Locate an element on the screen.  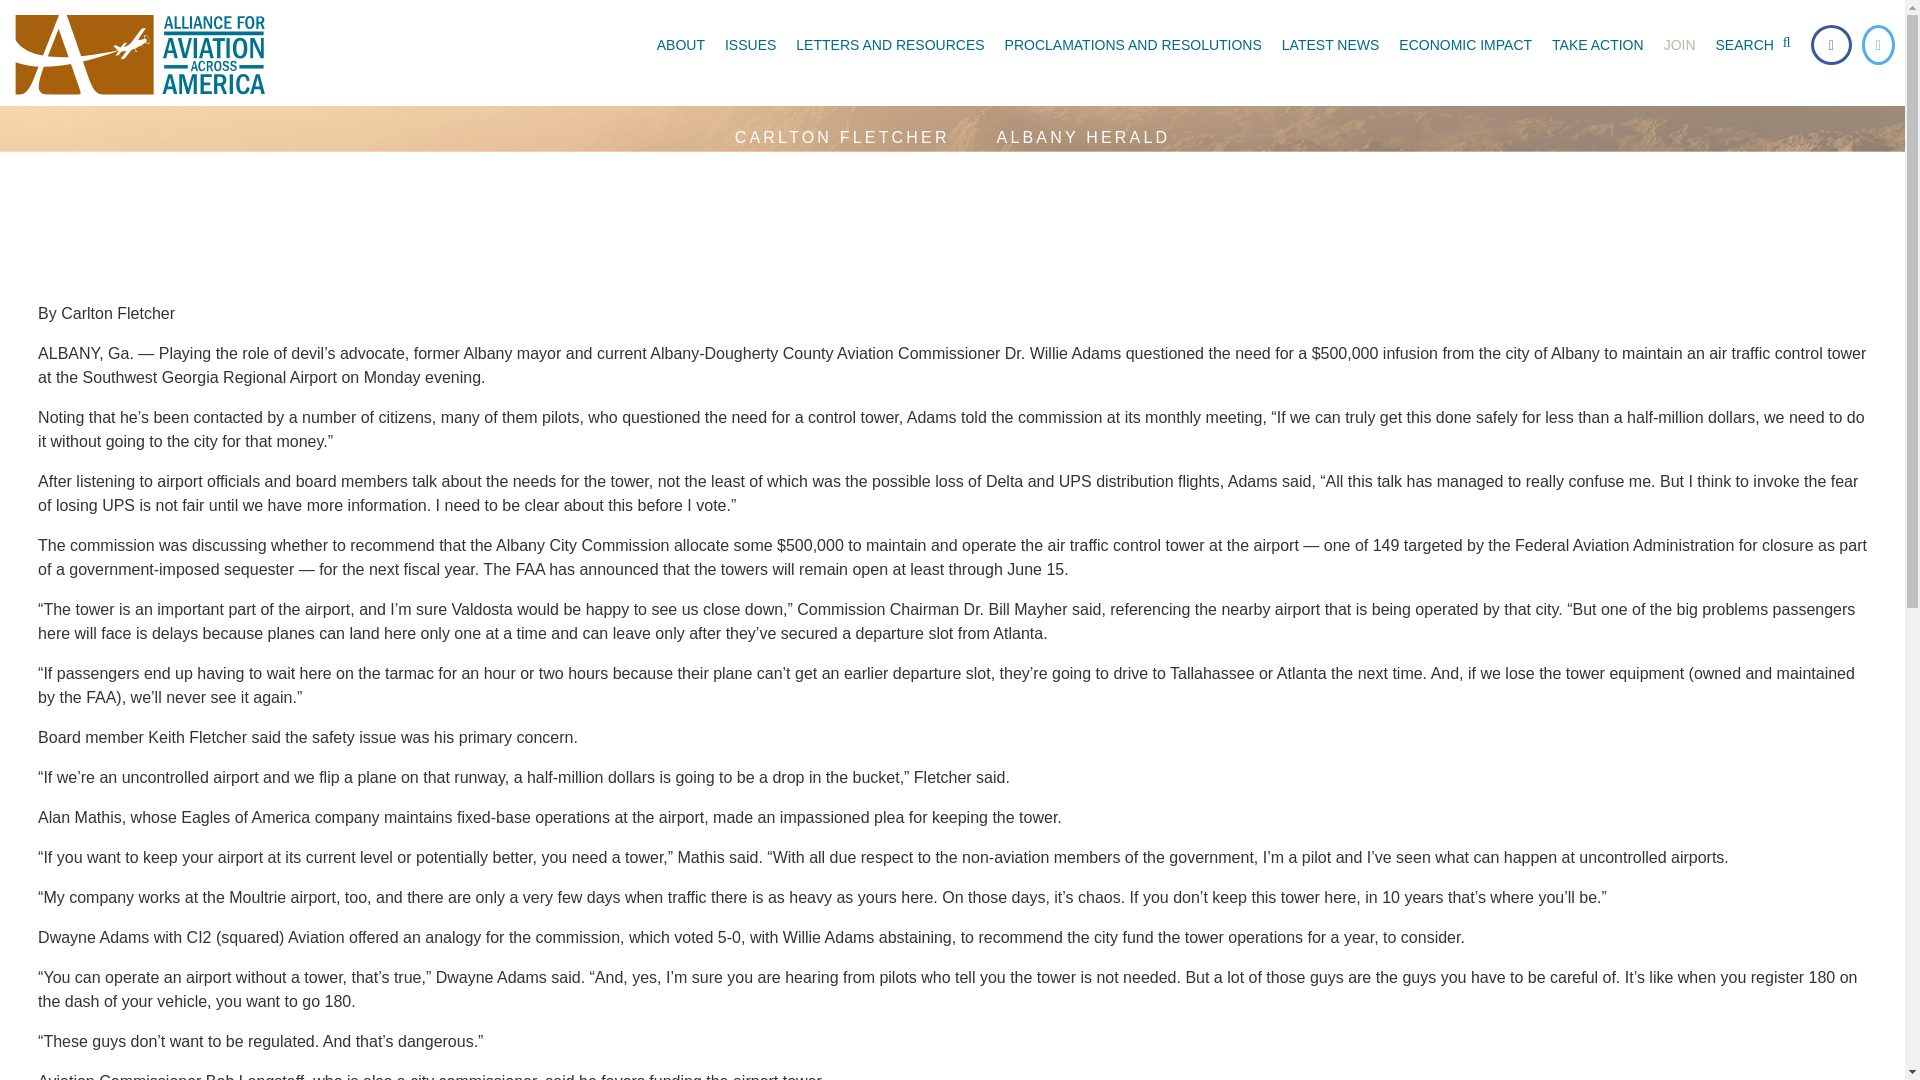
ABOUT is located at coordinates (680, 44).